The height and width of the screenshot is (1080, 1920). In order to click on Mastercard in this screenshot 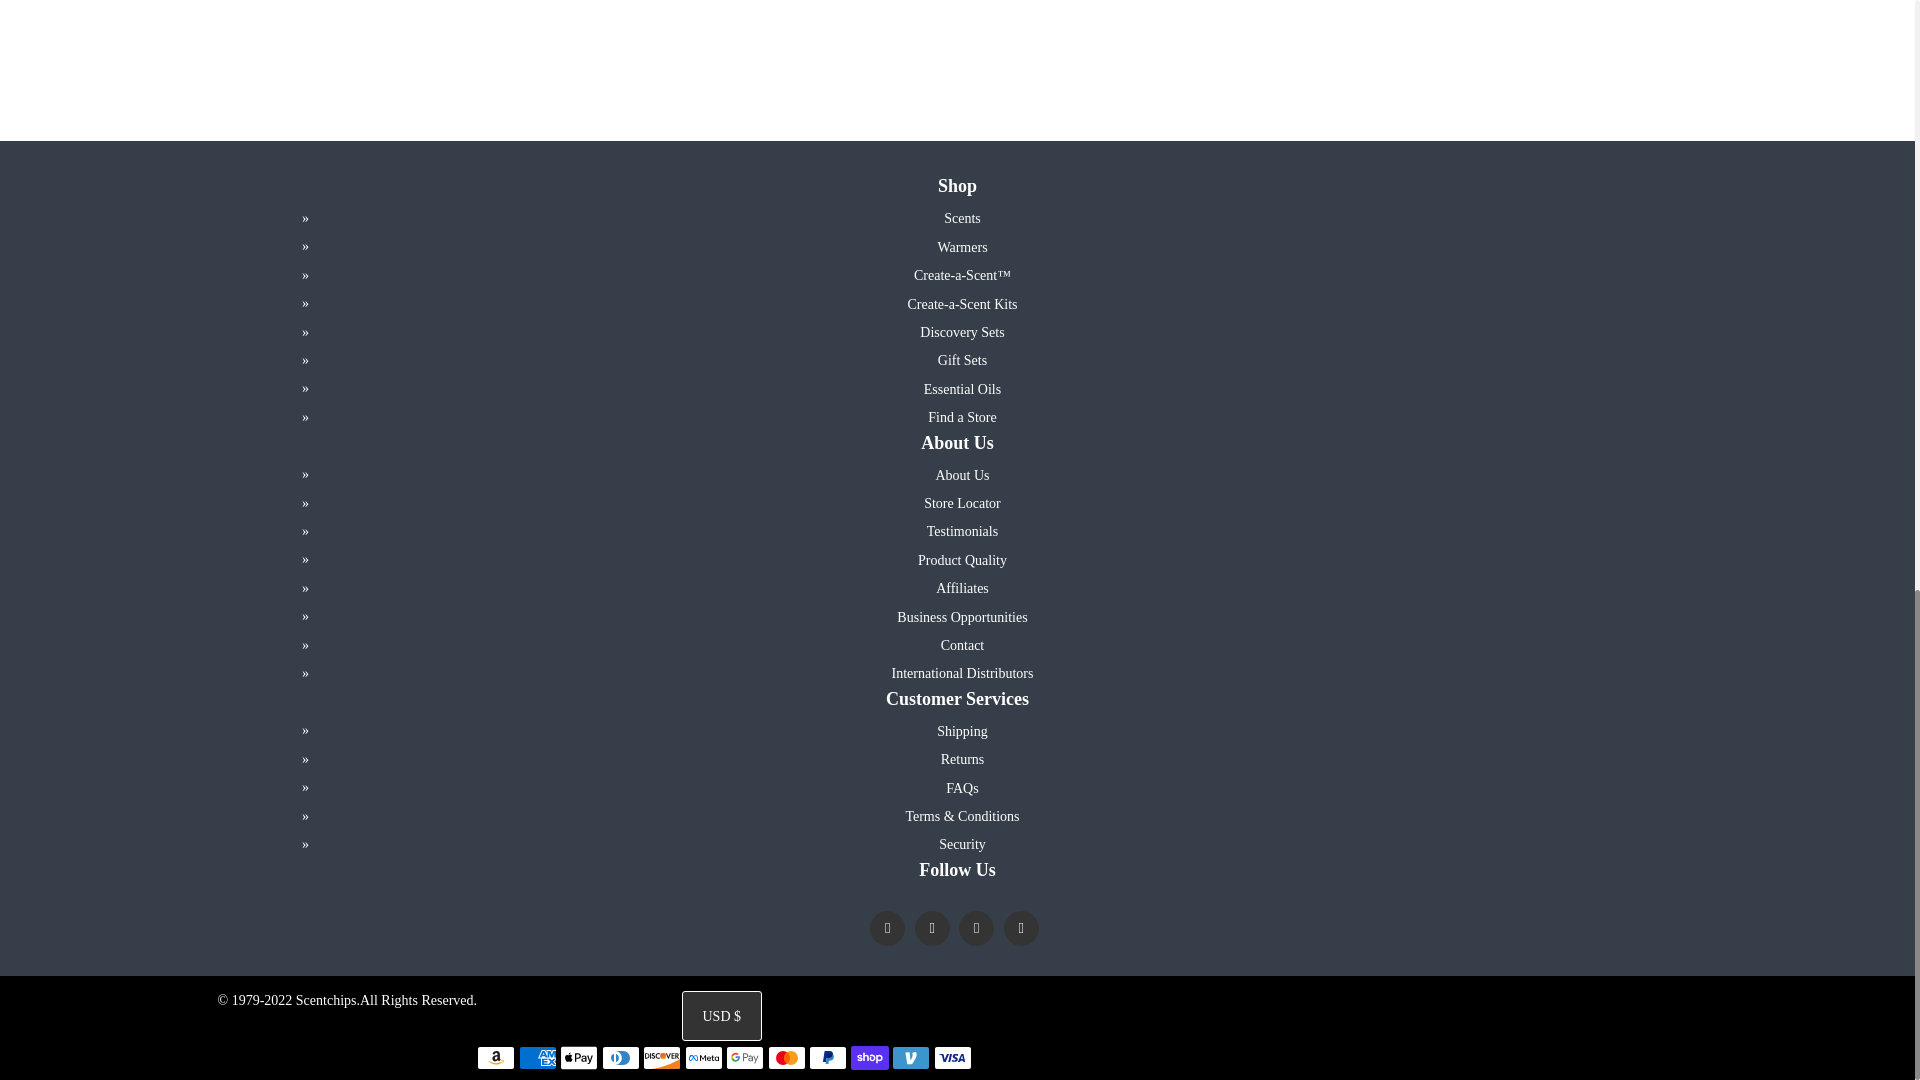, I will do `click(787, 1058)`.